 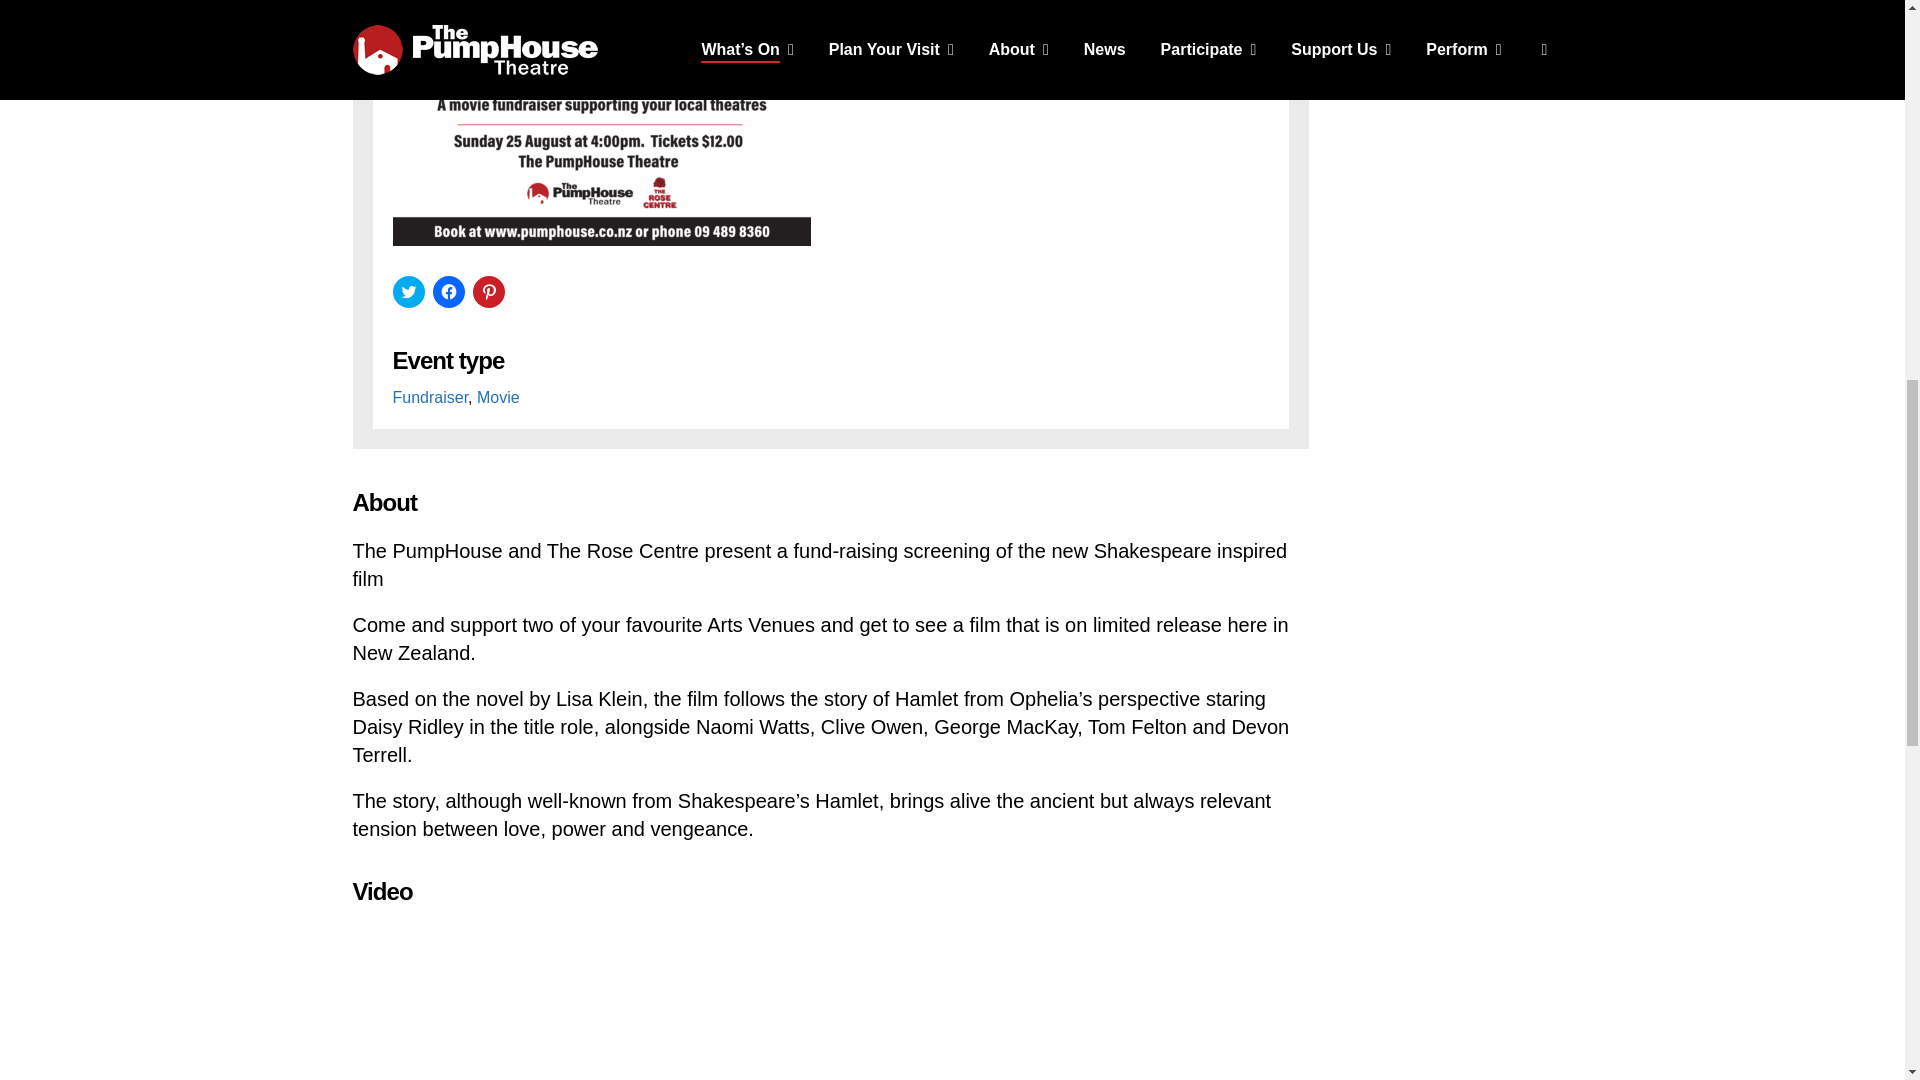 What do you see at coordinates (488, 292) in the screenshot?
I see `Click to share on Pinterest` at bounding box center [488, 292].